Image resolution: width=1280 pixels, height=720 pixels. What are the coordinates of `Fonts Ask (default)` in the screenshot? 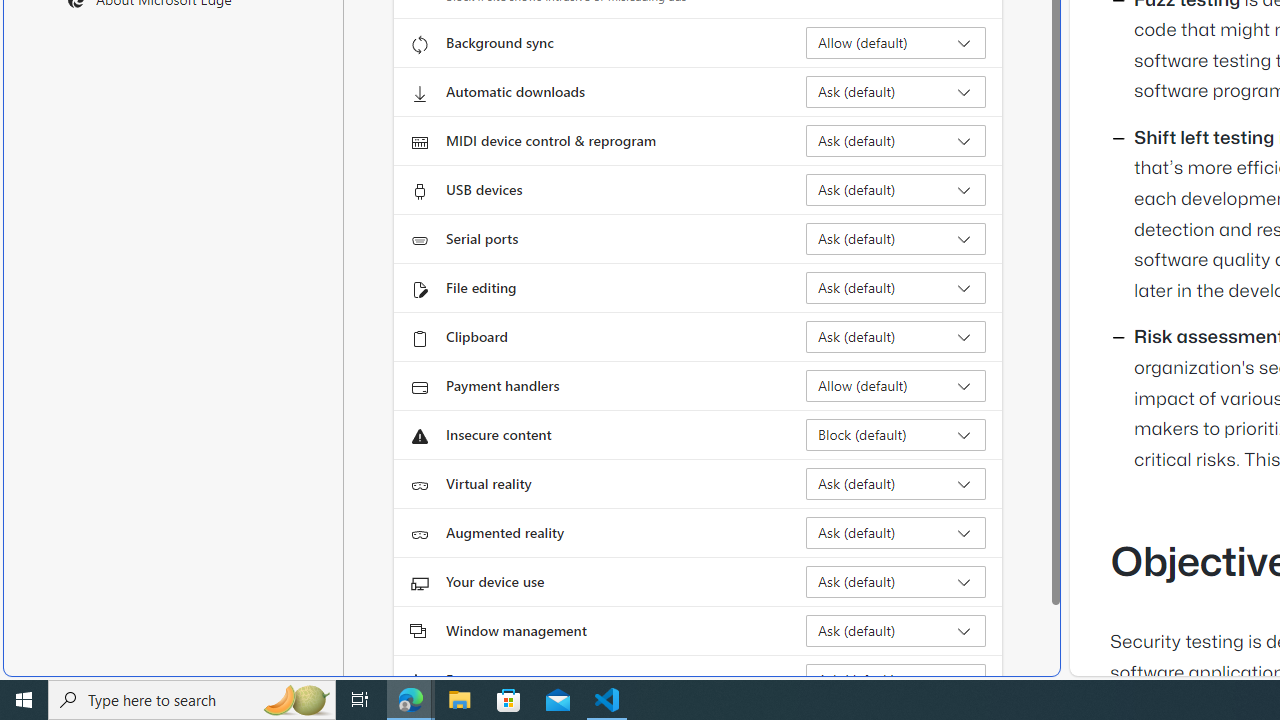 It's located at (896, 680).